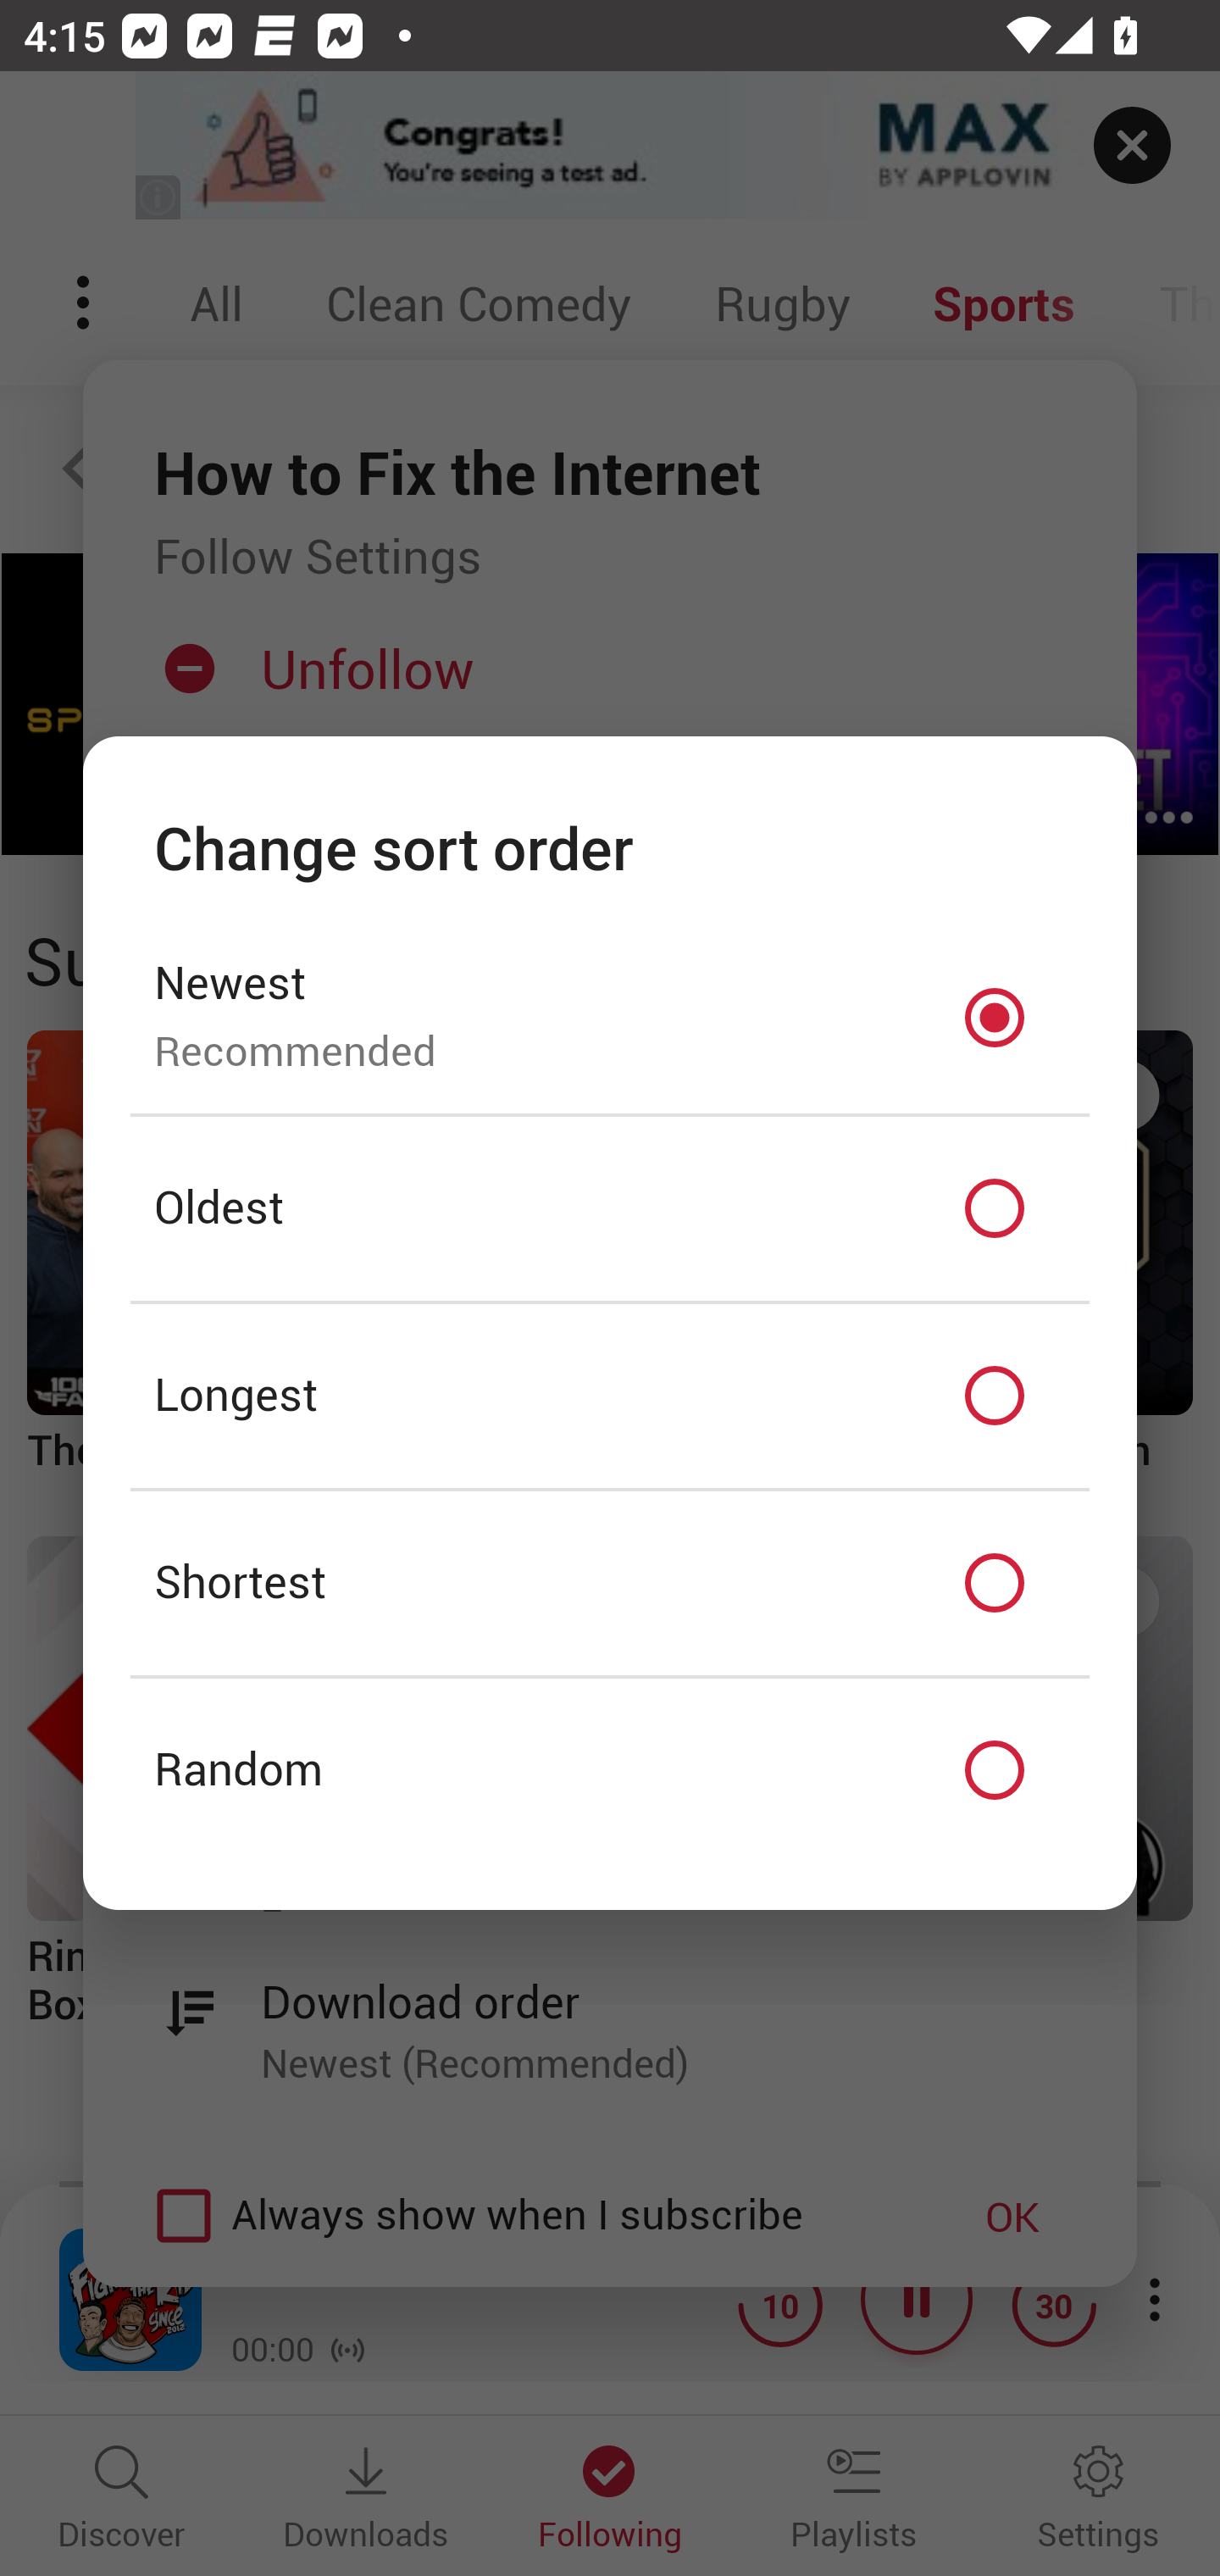  I want to click on Random, so click(610, 1771).